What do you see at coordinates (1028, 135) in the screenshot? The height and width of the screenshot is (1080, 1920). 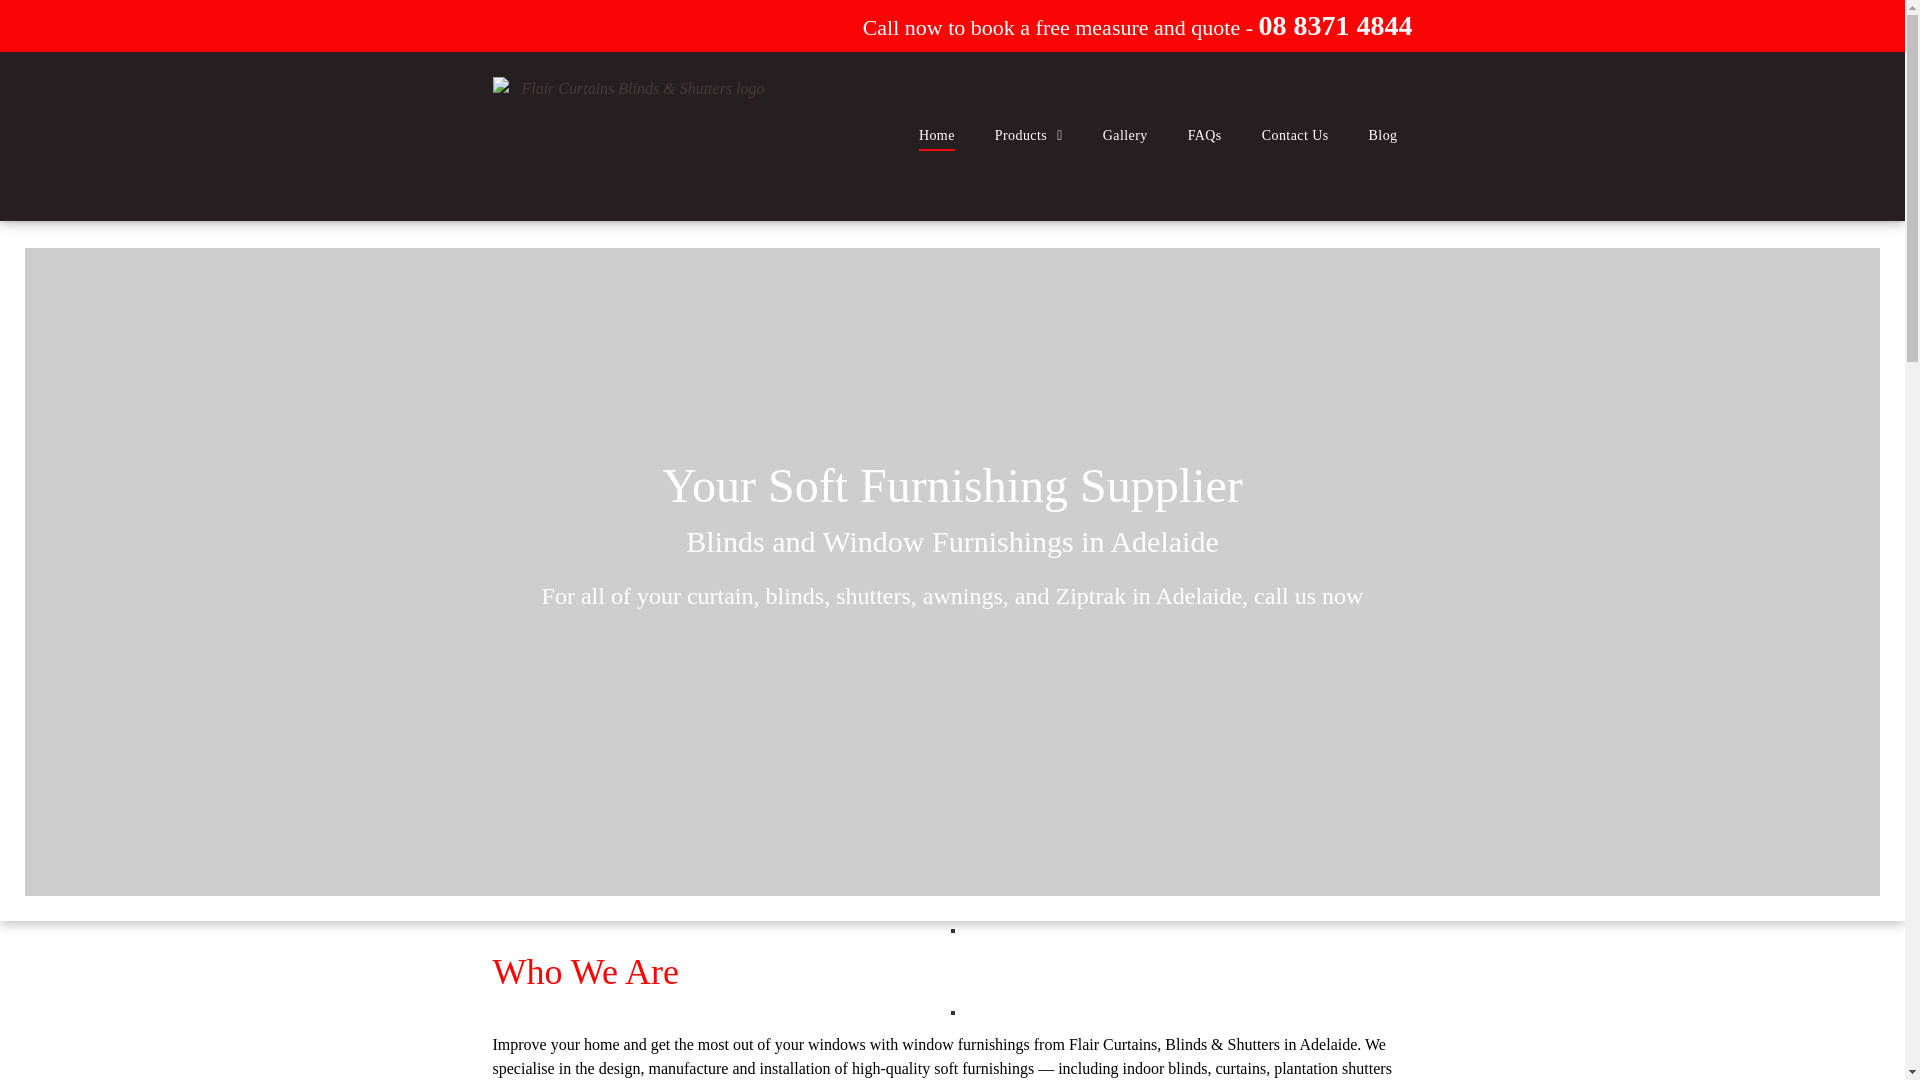 I see `Products` at bounding box center [1028, 135].